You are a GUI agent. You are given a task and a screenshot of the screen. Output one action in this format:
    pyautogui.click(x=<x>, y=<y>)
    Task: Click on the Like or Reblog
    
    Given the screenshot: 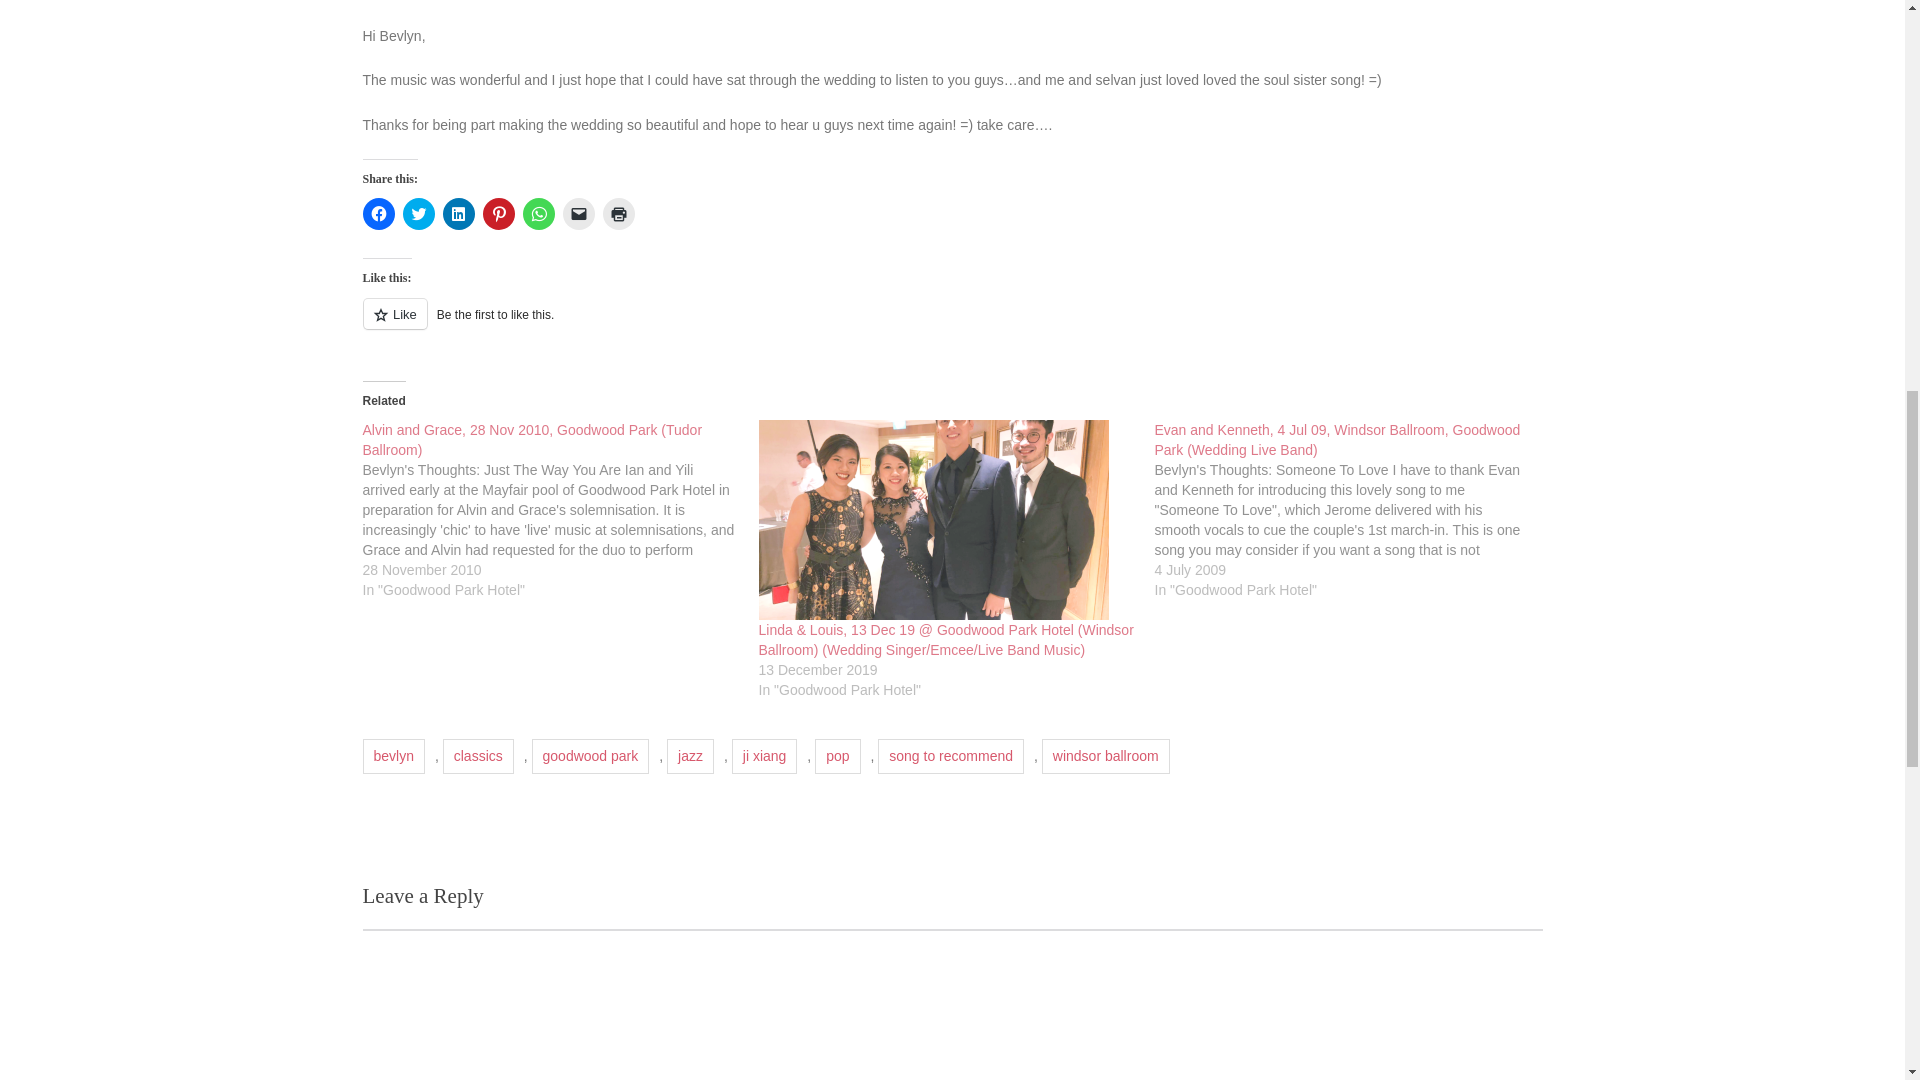 What is the action you would take?
    pyautogui.click(x=952, y=326)
    